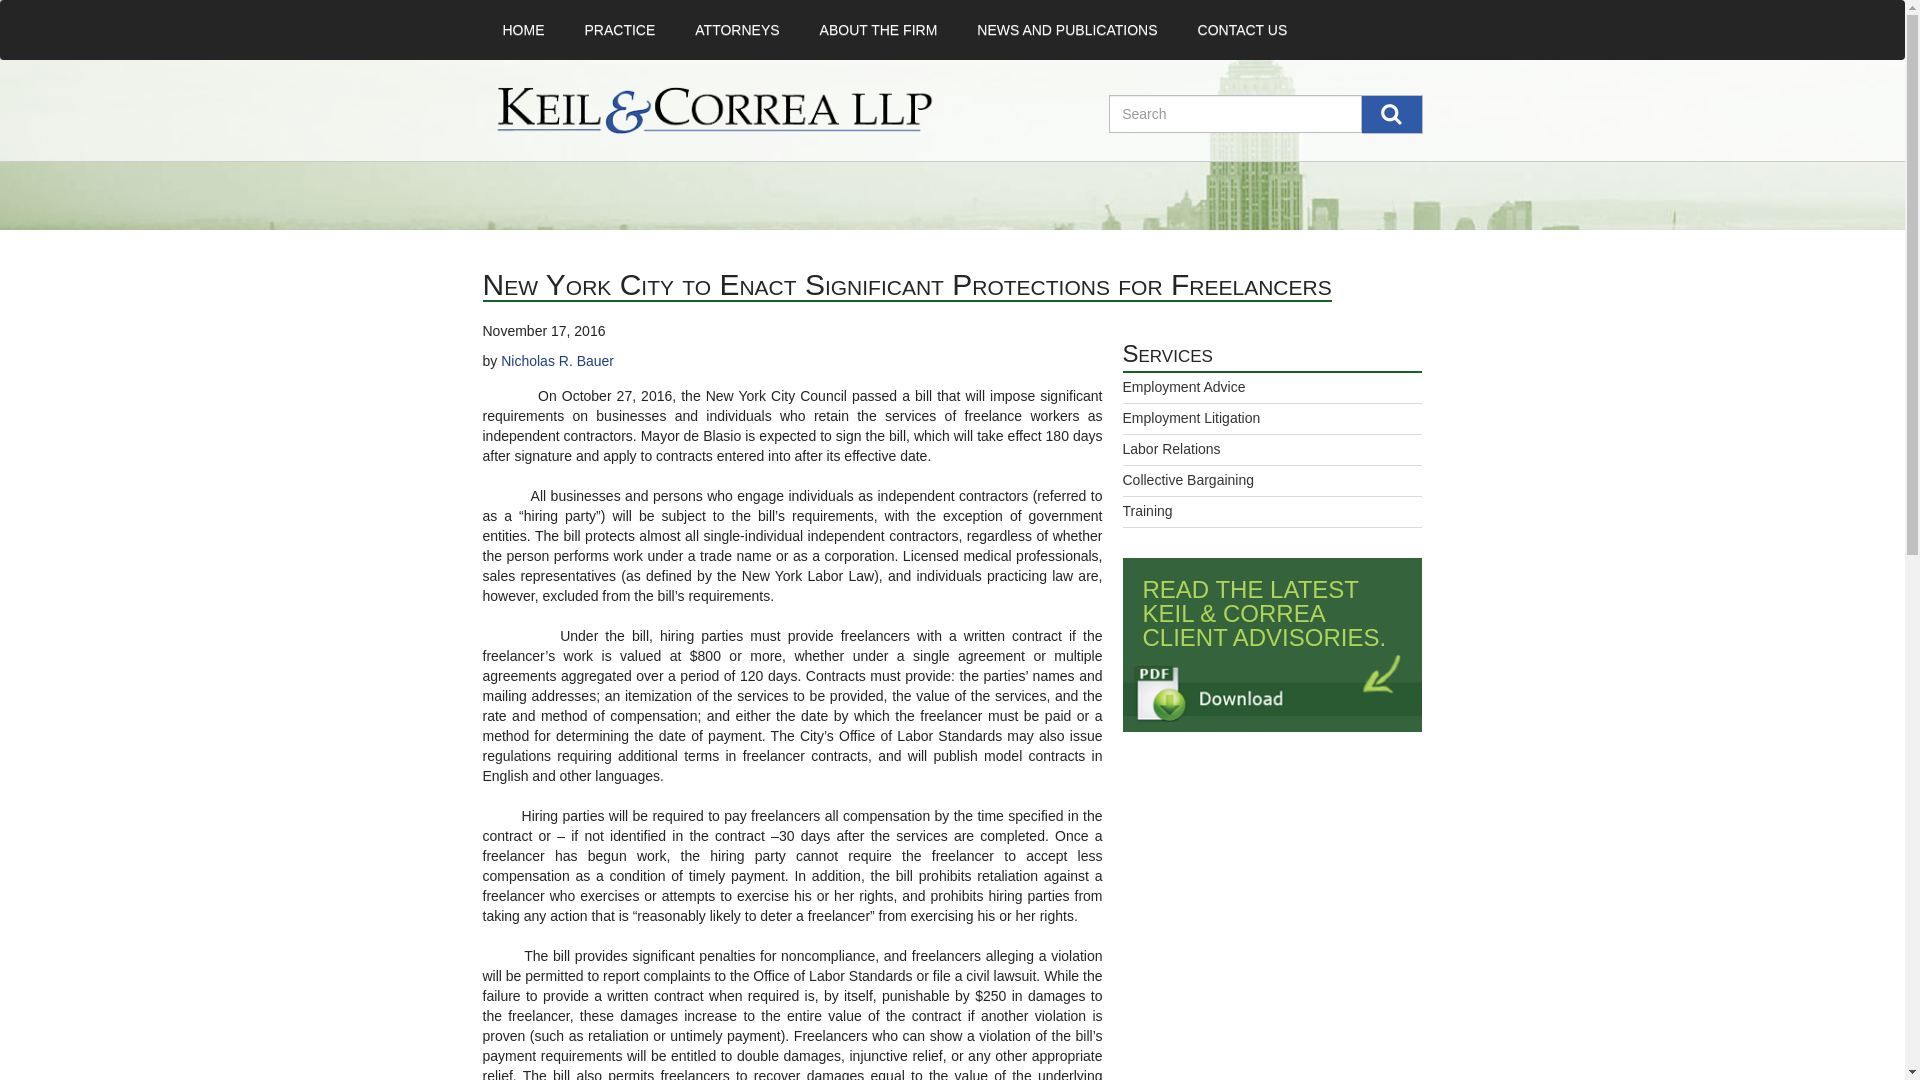  I want to click on Labor Relations, so click(1170, 448).